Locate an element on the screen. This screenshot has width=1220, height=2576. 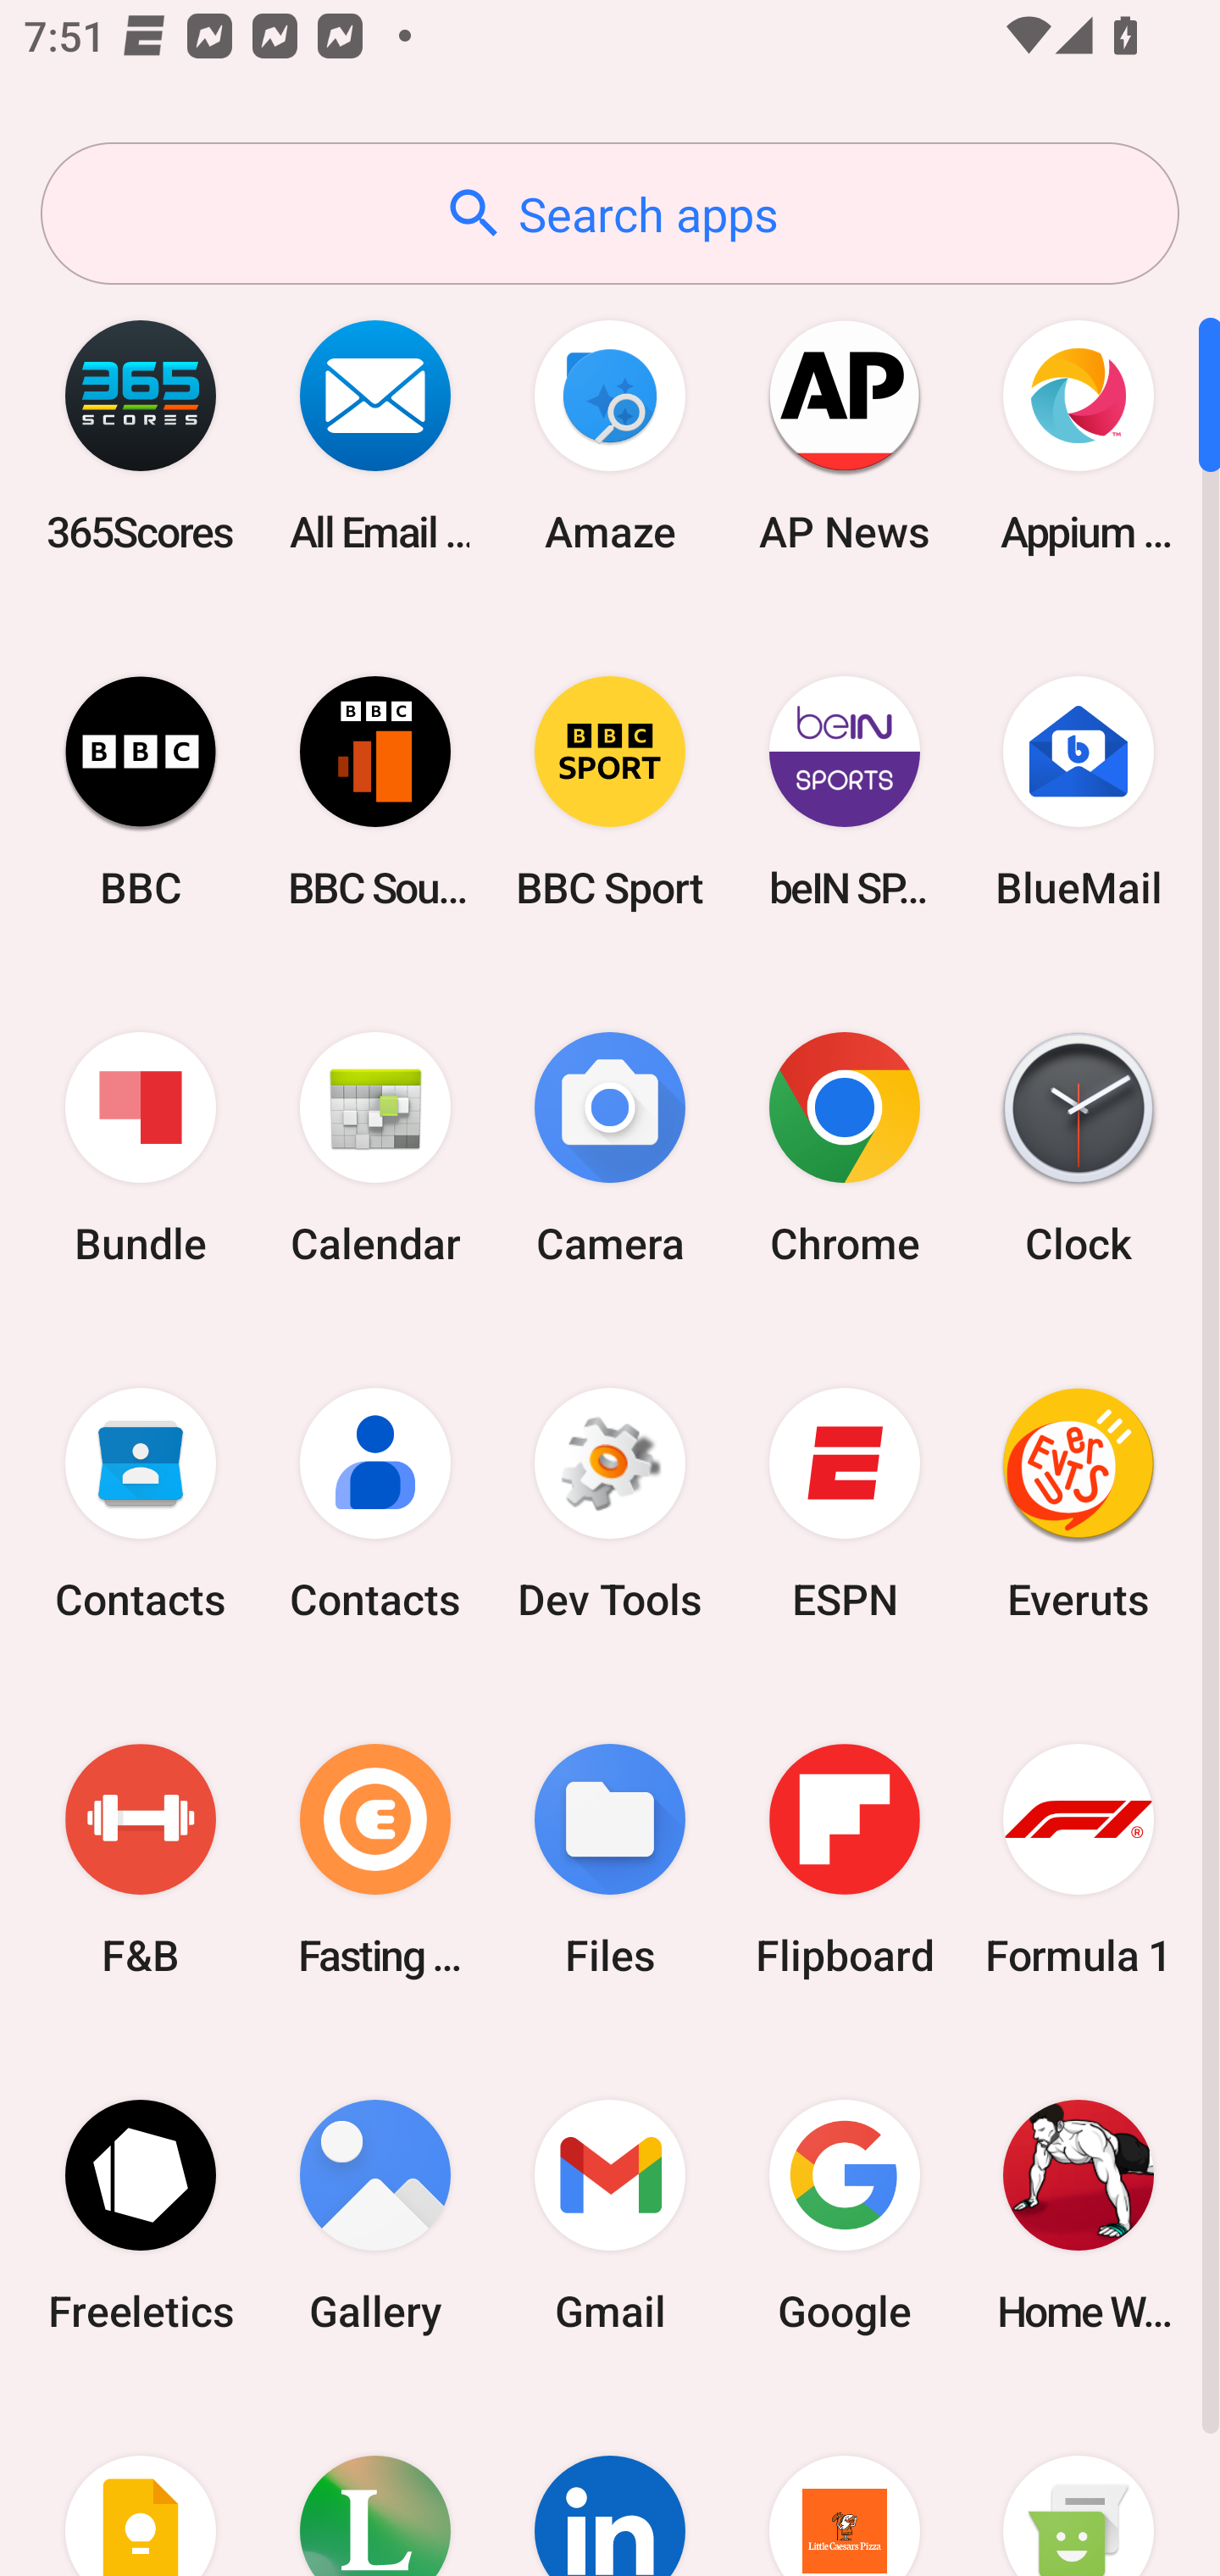
365Scores is located at coordinates (141, 436).